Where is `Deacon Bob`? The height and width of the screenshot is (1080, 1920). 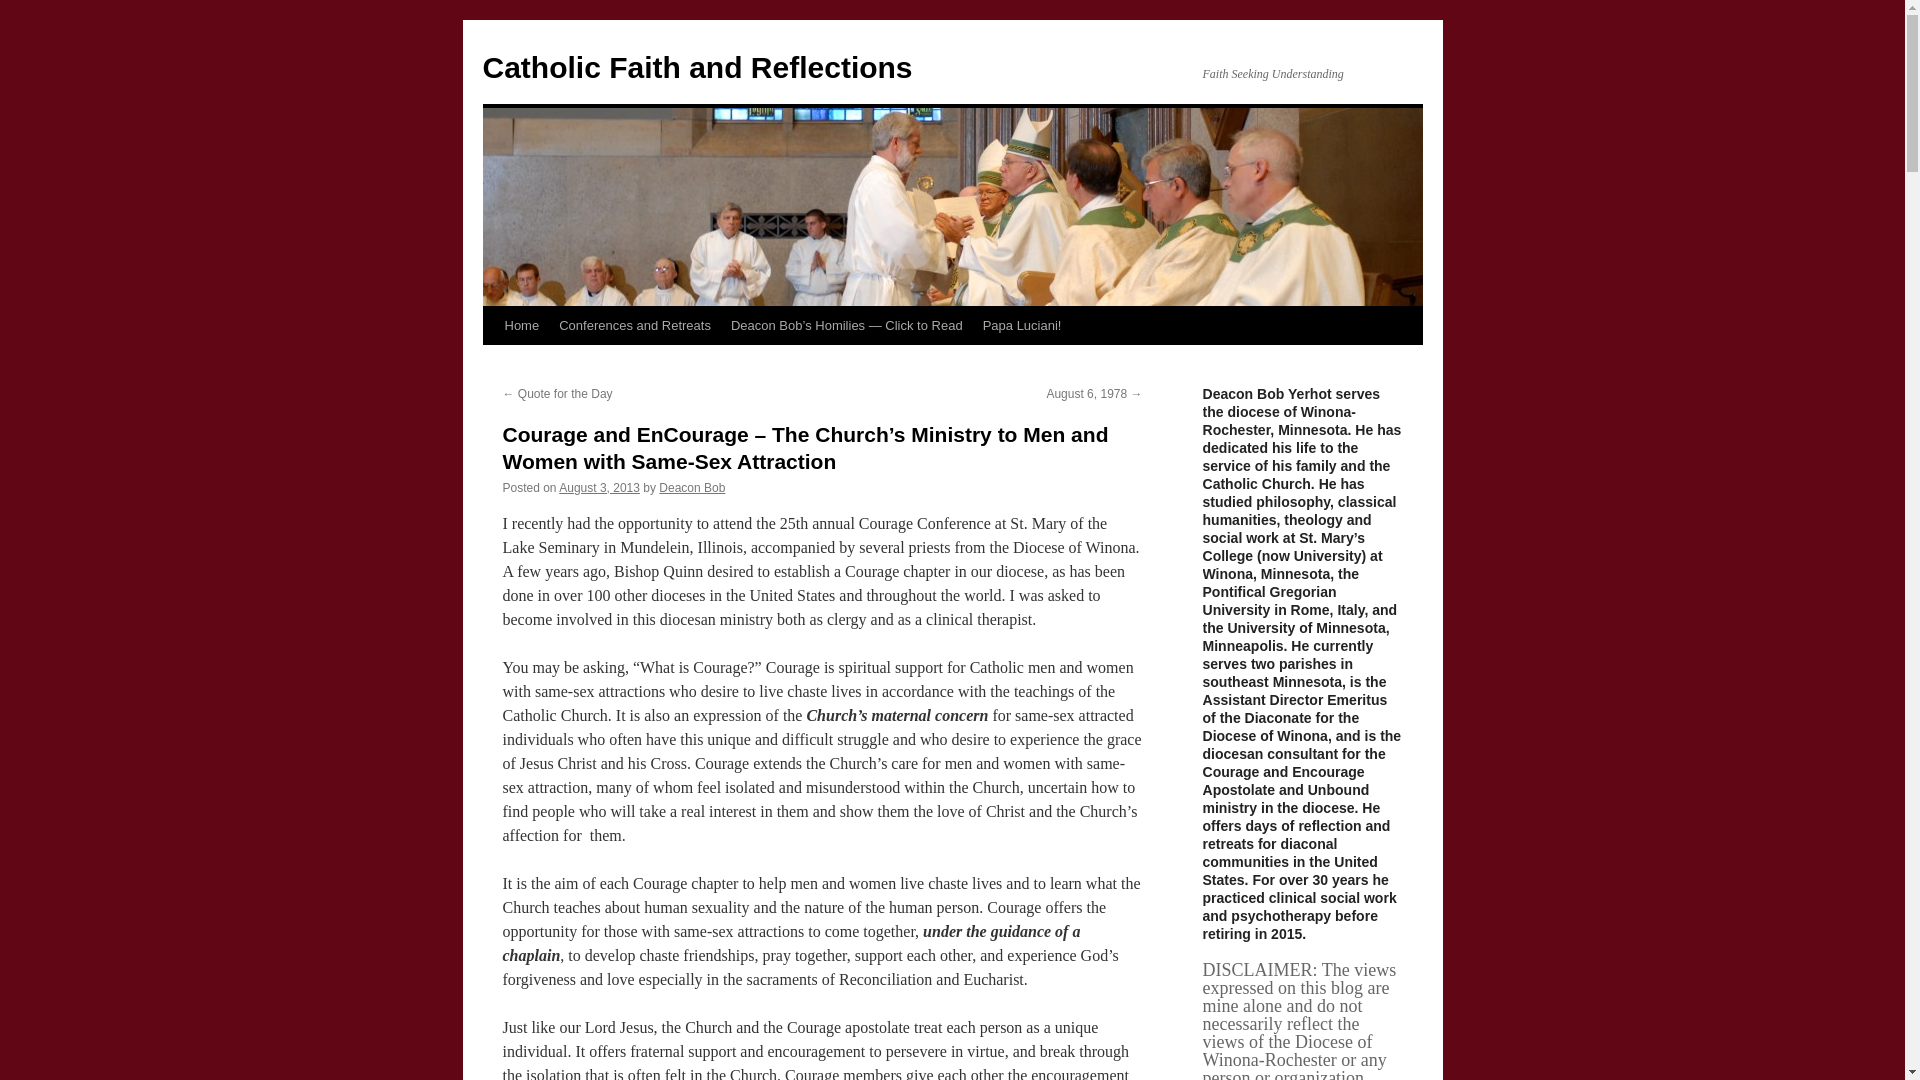
Deacon Bob is located at coordinates (692, 487).